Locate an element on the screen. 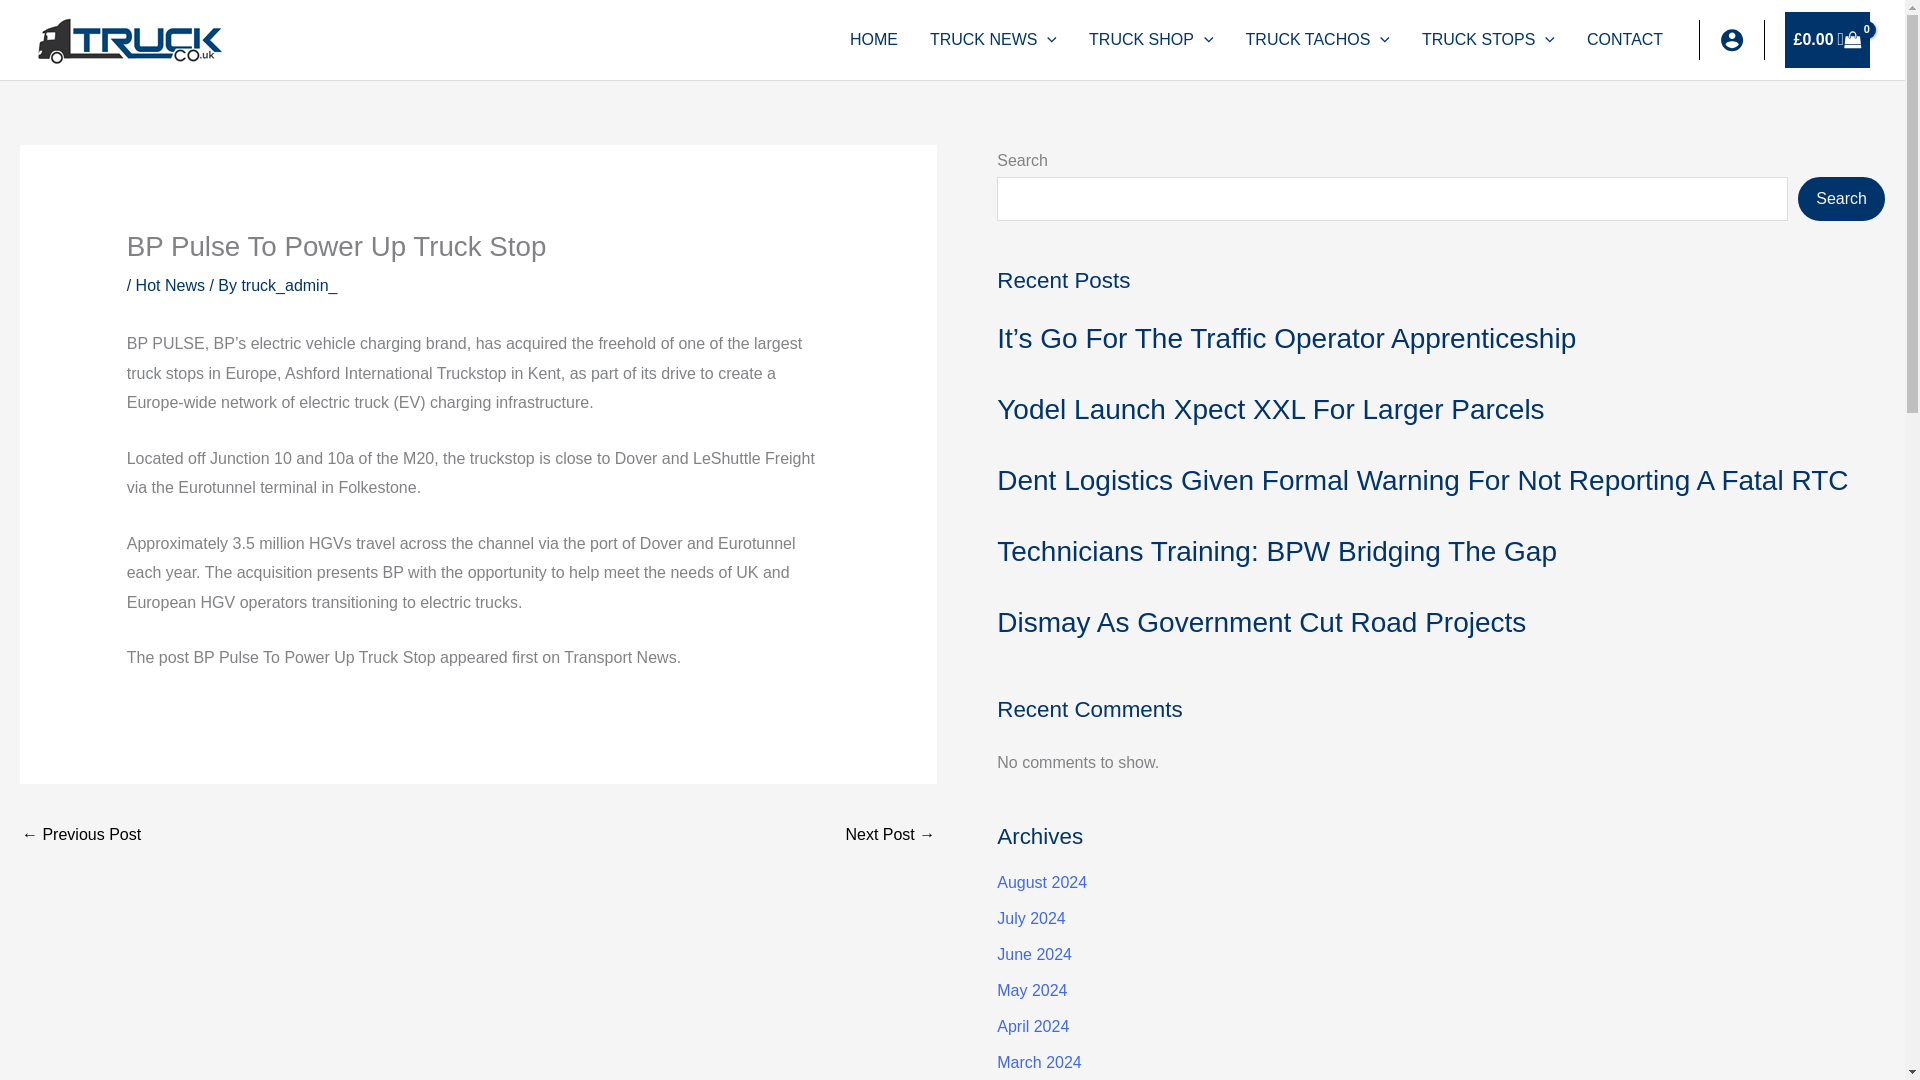 The image size is (1920, 1080). CONTACT is located at coordinates (1624, 40).